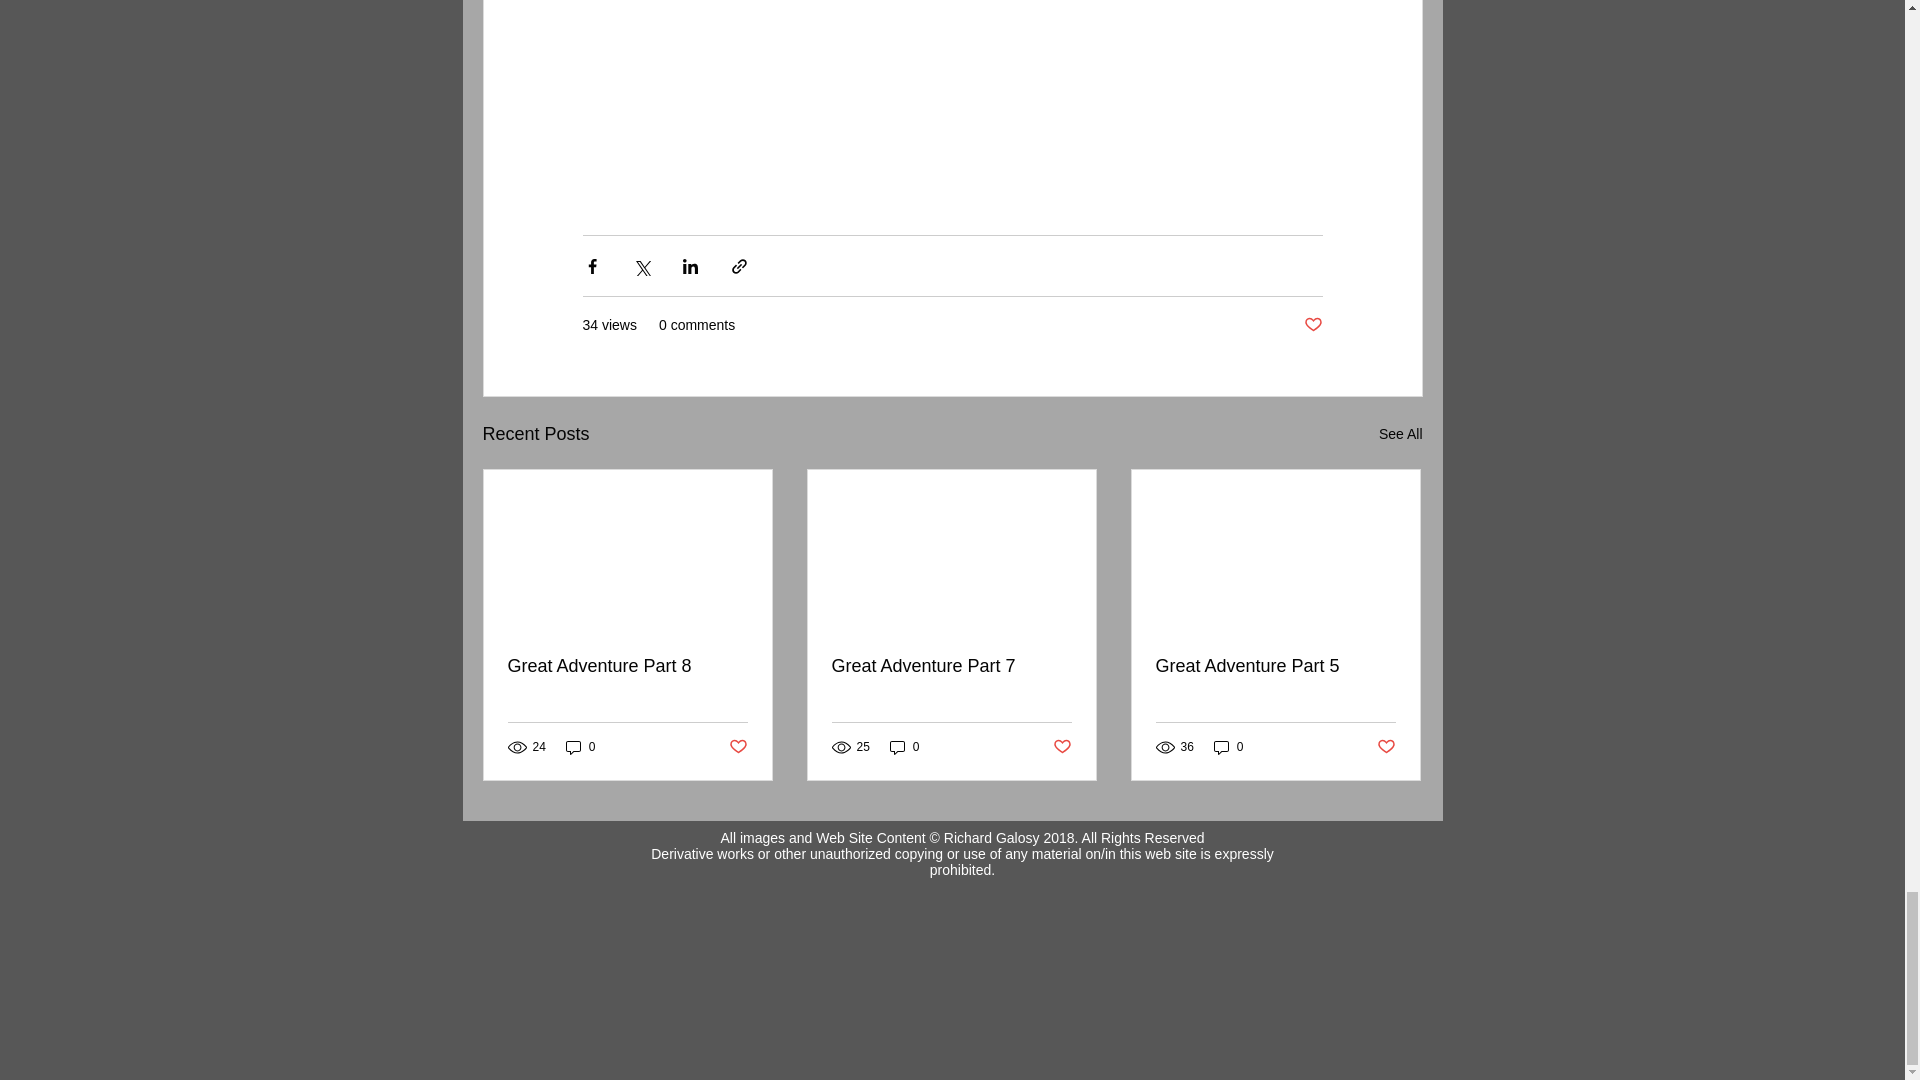 This screenshot has height=1080, width=1920. What do you see at coordinates (951, 666) in the screenshot?
I see `Great Adventure Part 7` at bounding box center [951, 666].